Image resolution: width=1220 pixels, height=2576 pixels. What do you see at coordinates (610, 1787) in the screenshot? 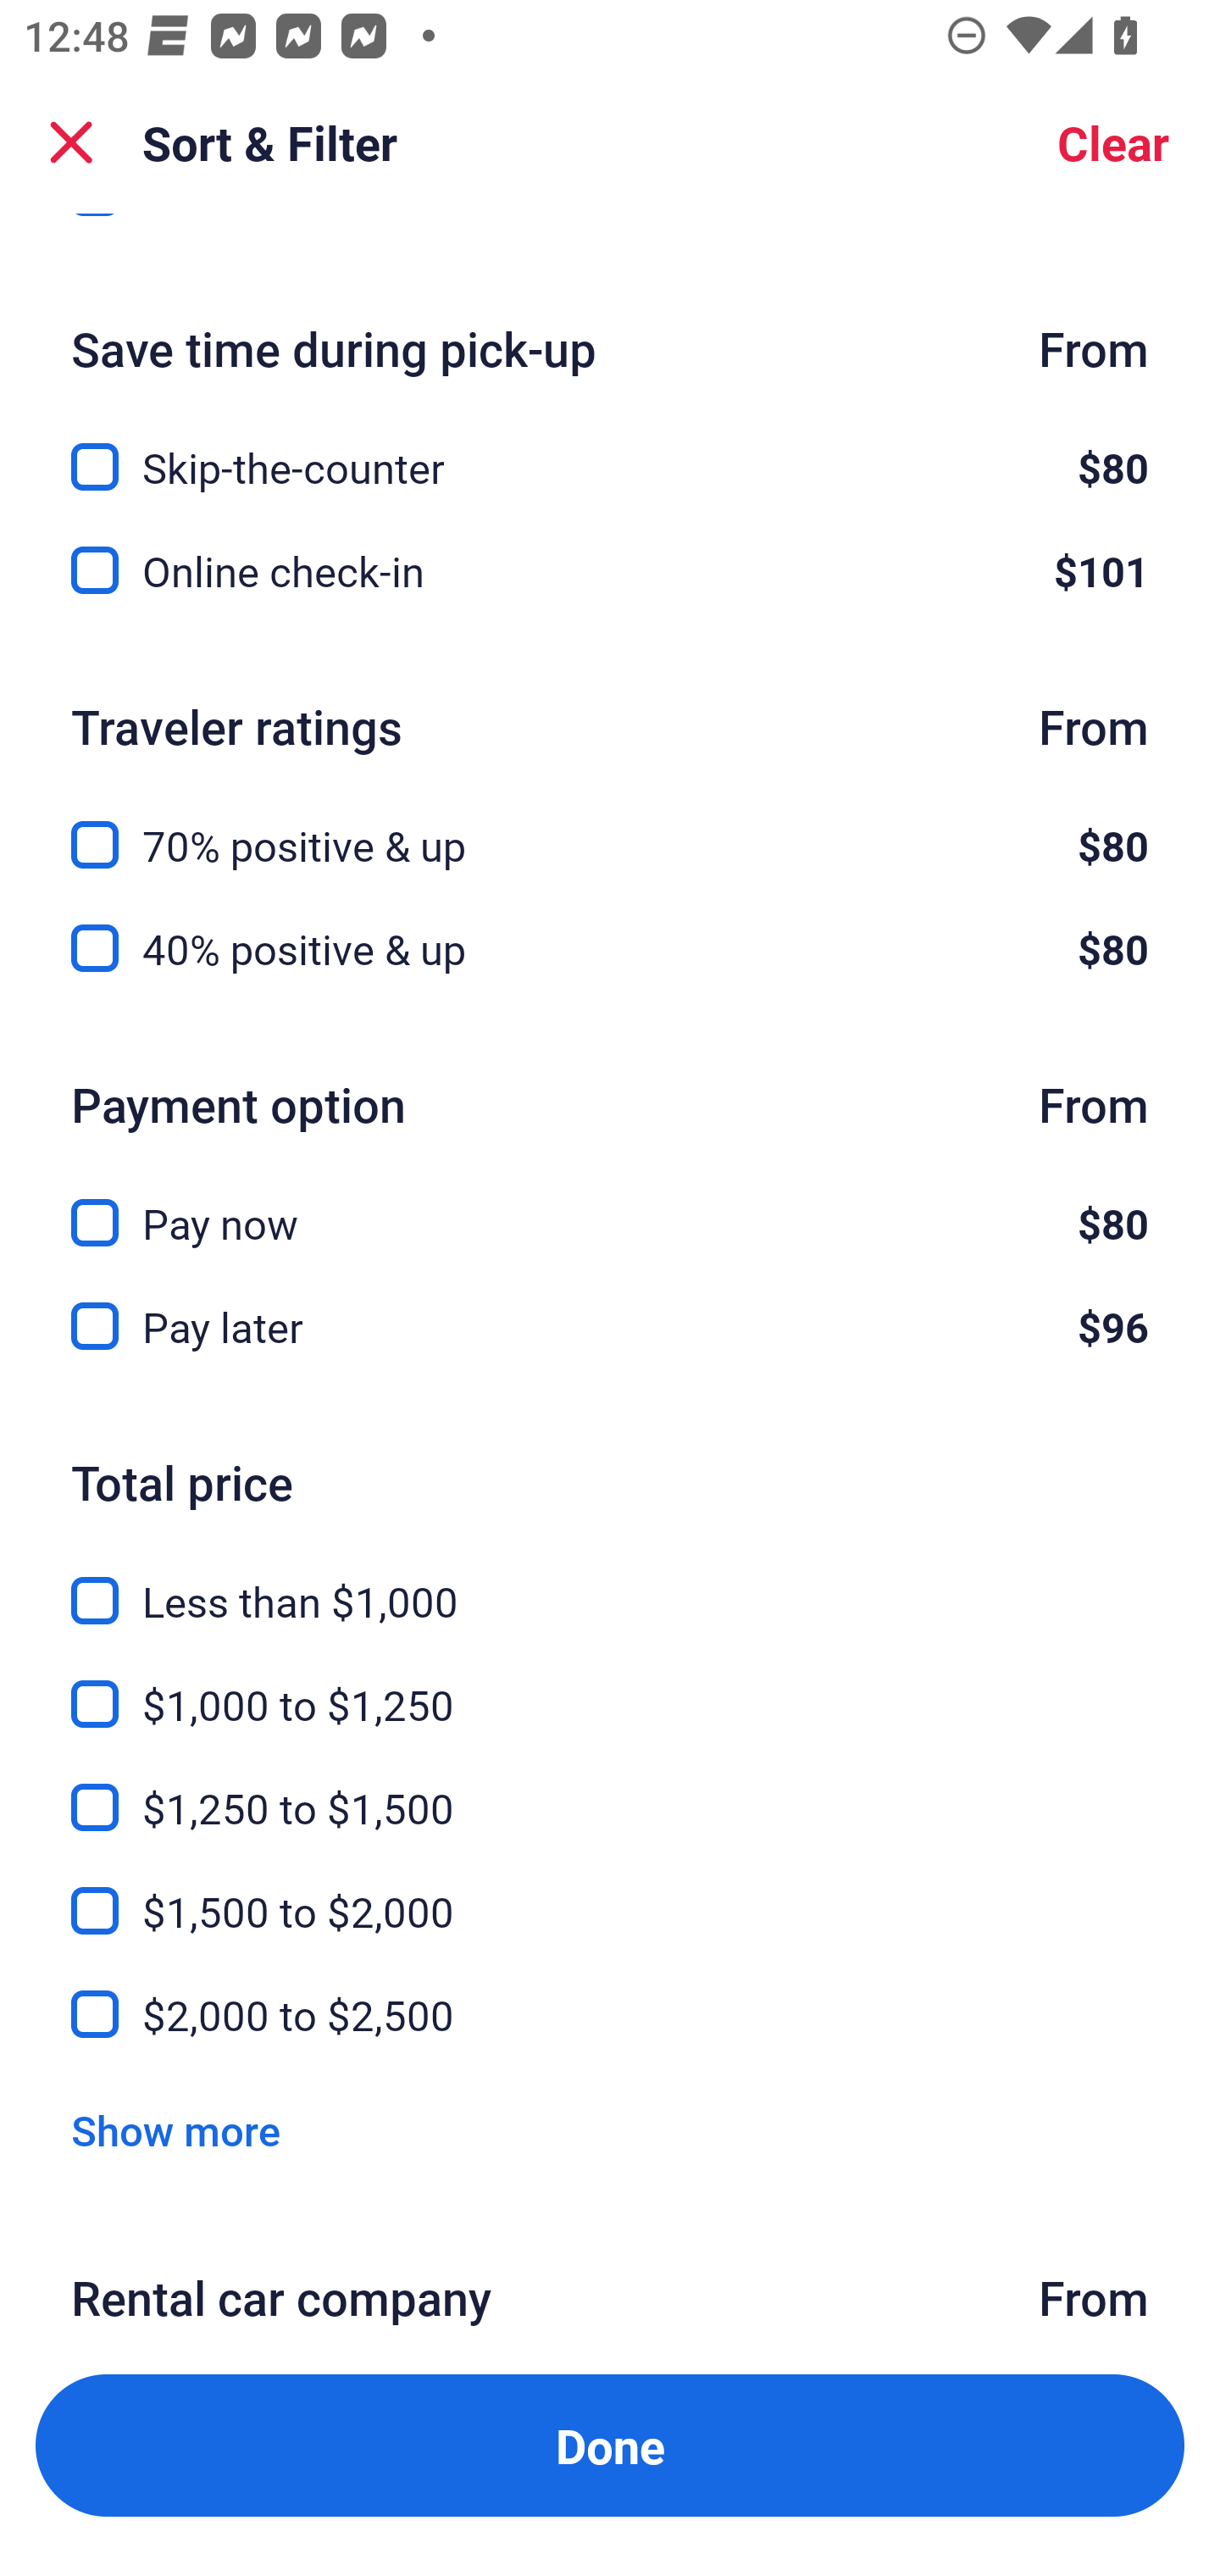
I see `$1,250 to $1,500, $1,250 to $1,500` at bounding box center [610, 1787].